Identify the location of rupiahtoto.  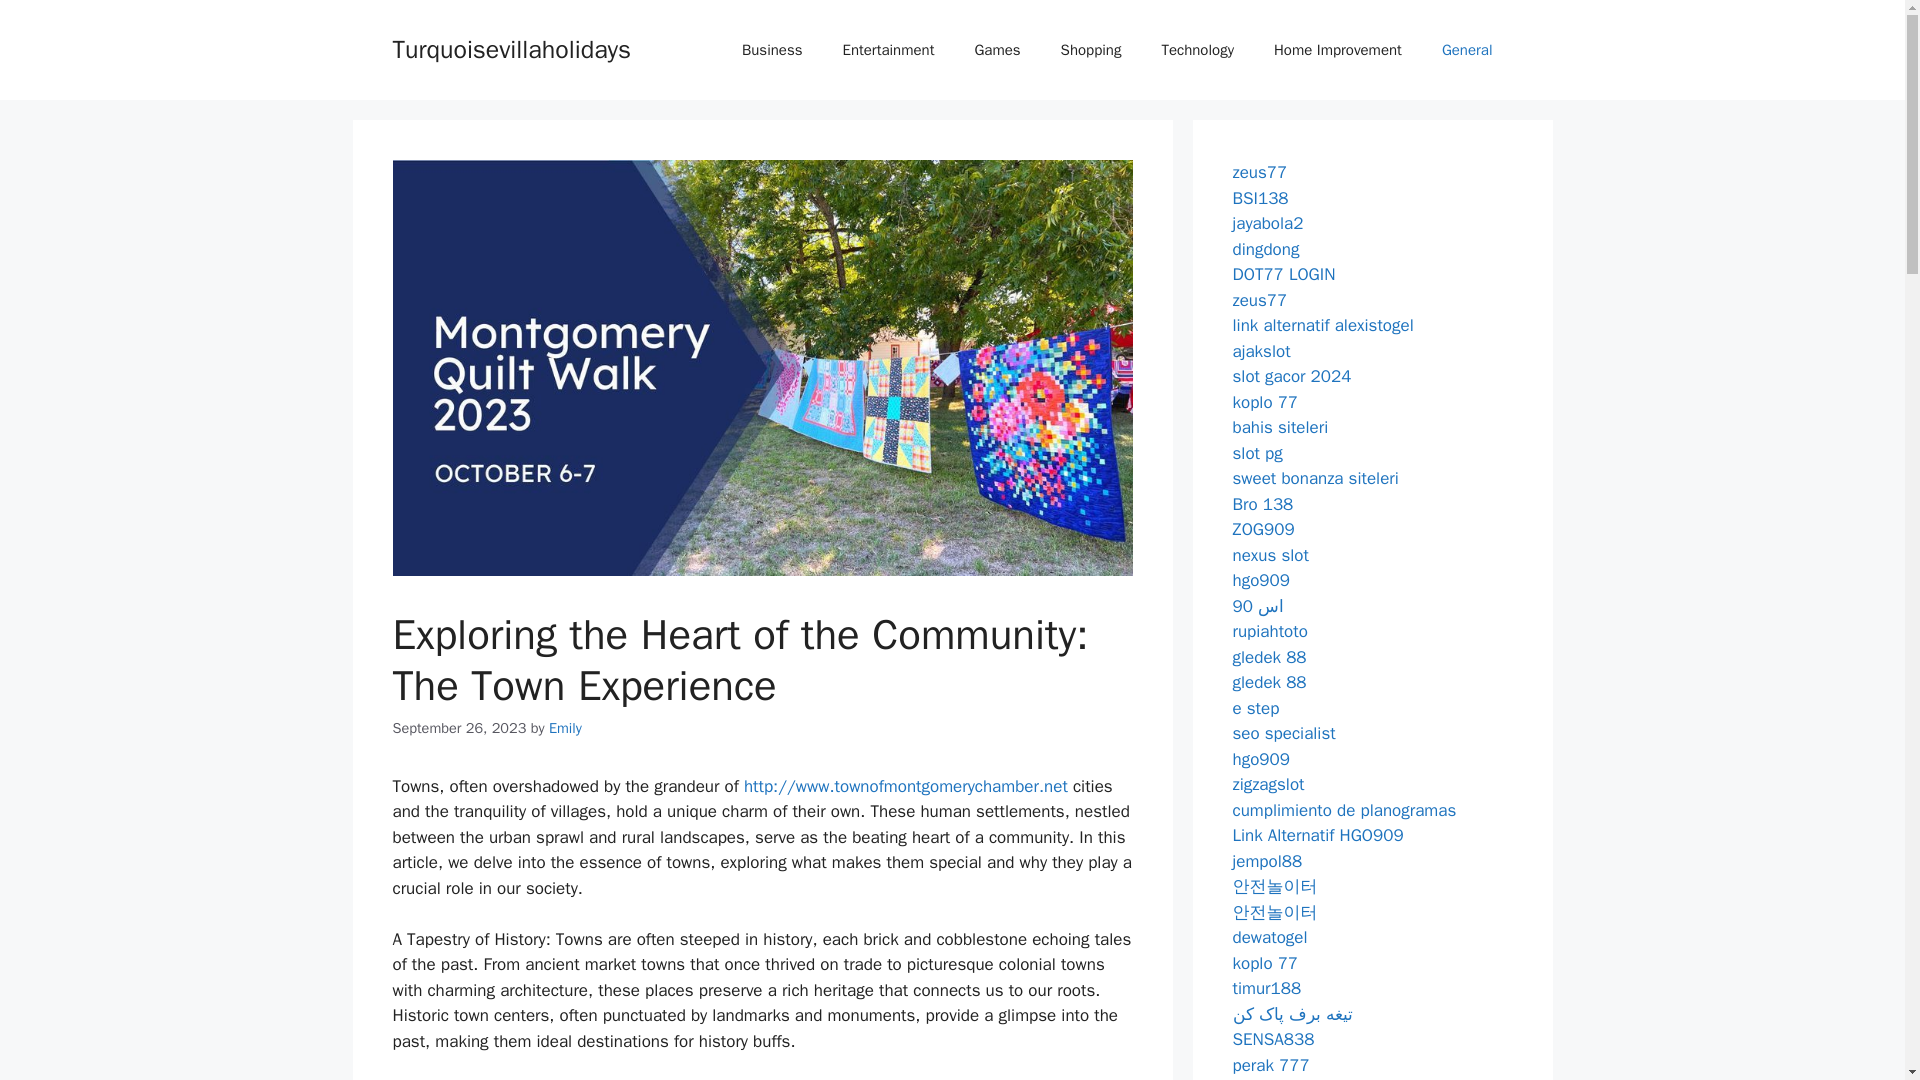
(1270, 631).